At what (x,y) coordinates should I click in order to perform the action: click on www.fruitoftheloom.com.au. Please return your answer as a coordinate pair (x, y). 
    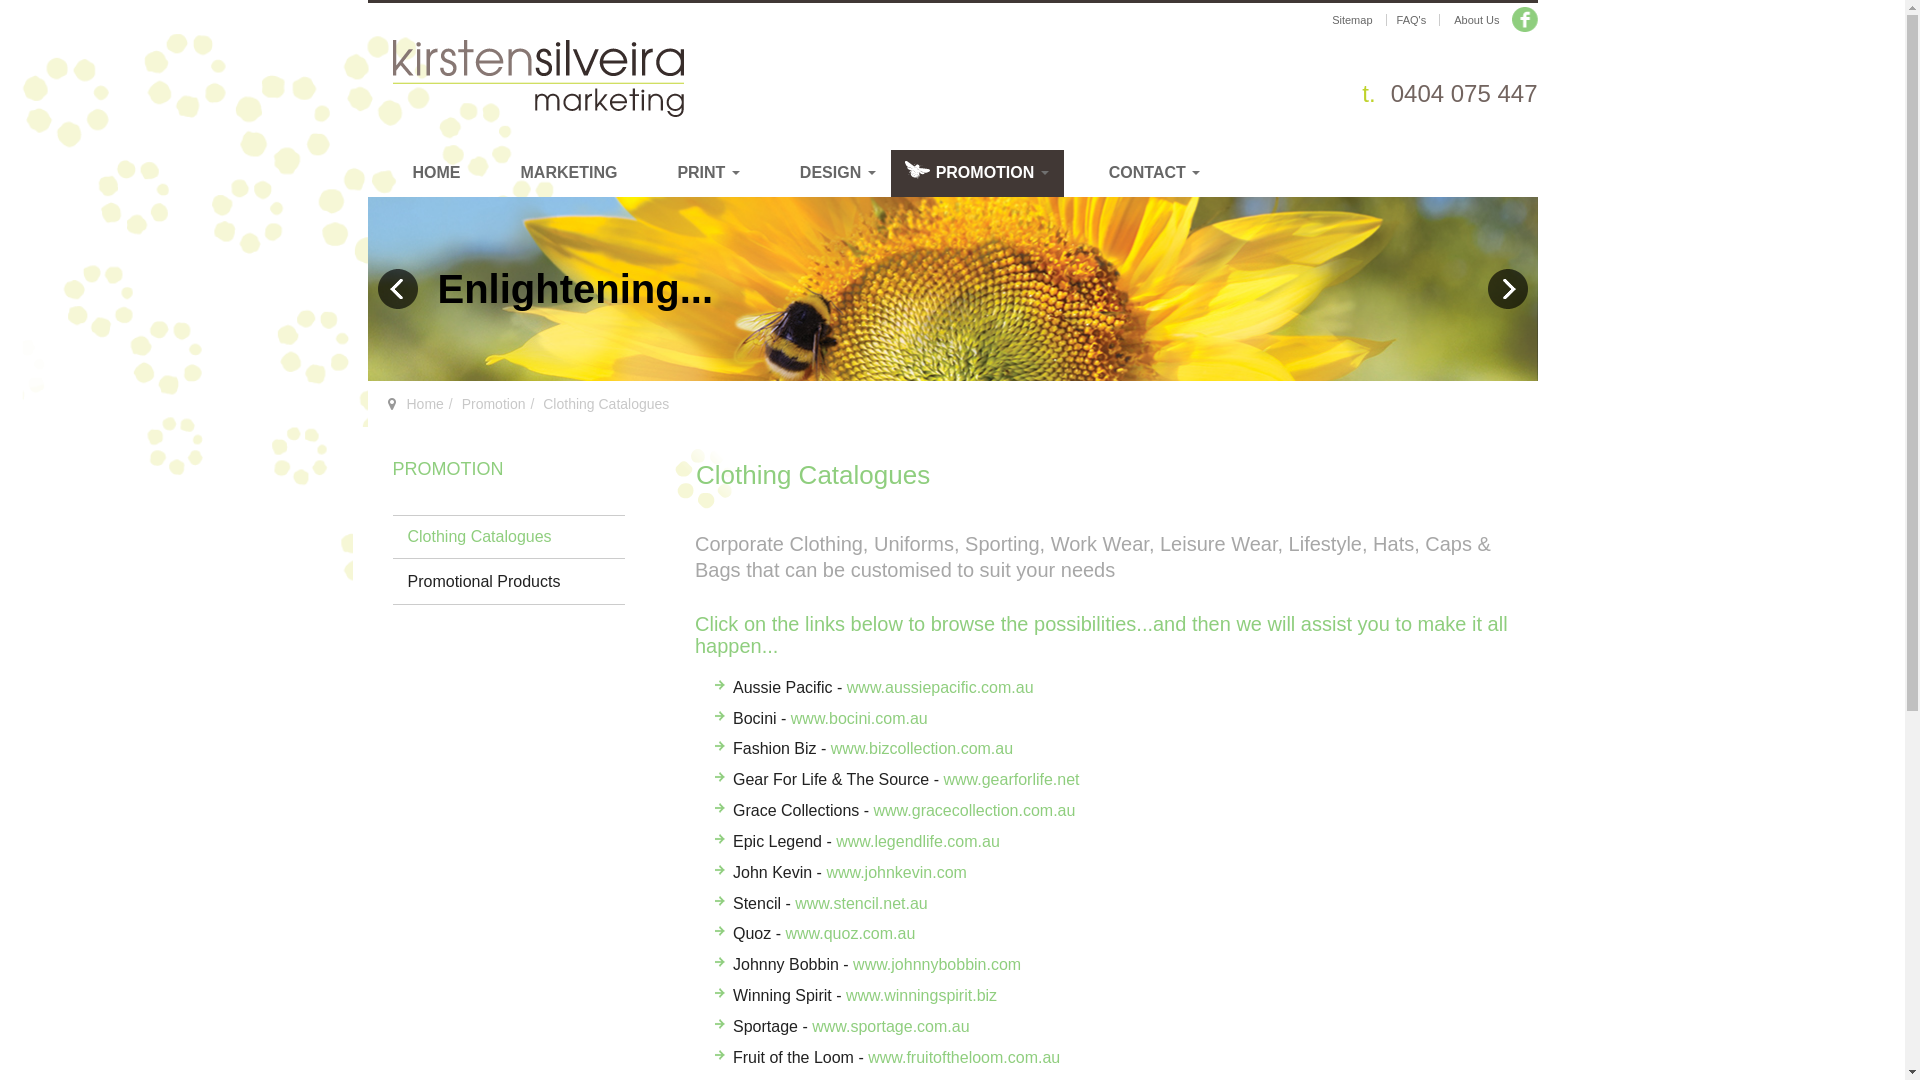
    Looking at the image, I should click on (964, 1058).